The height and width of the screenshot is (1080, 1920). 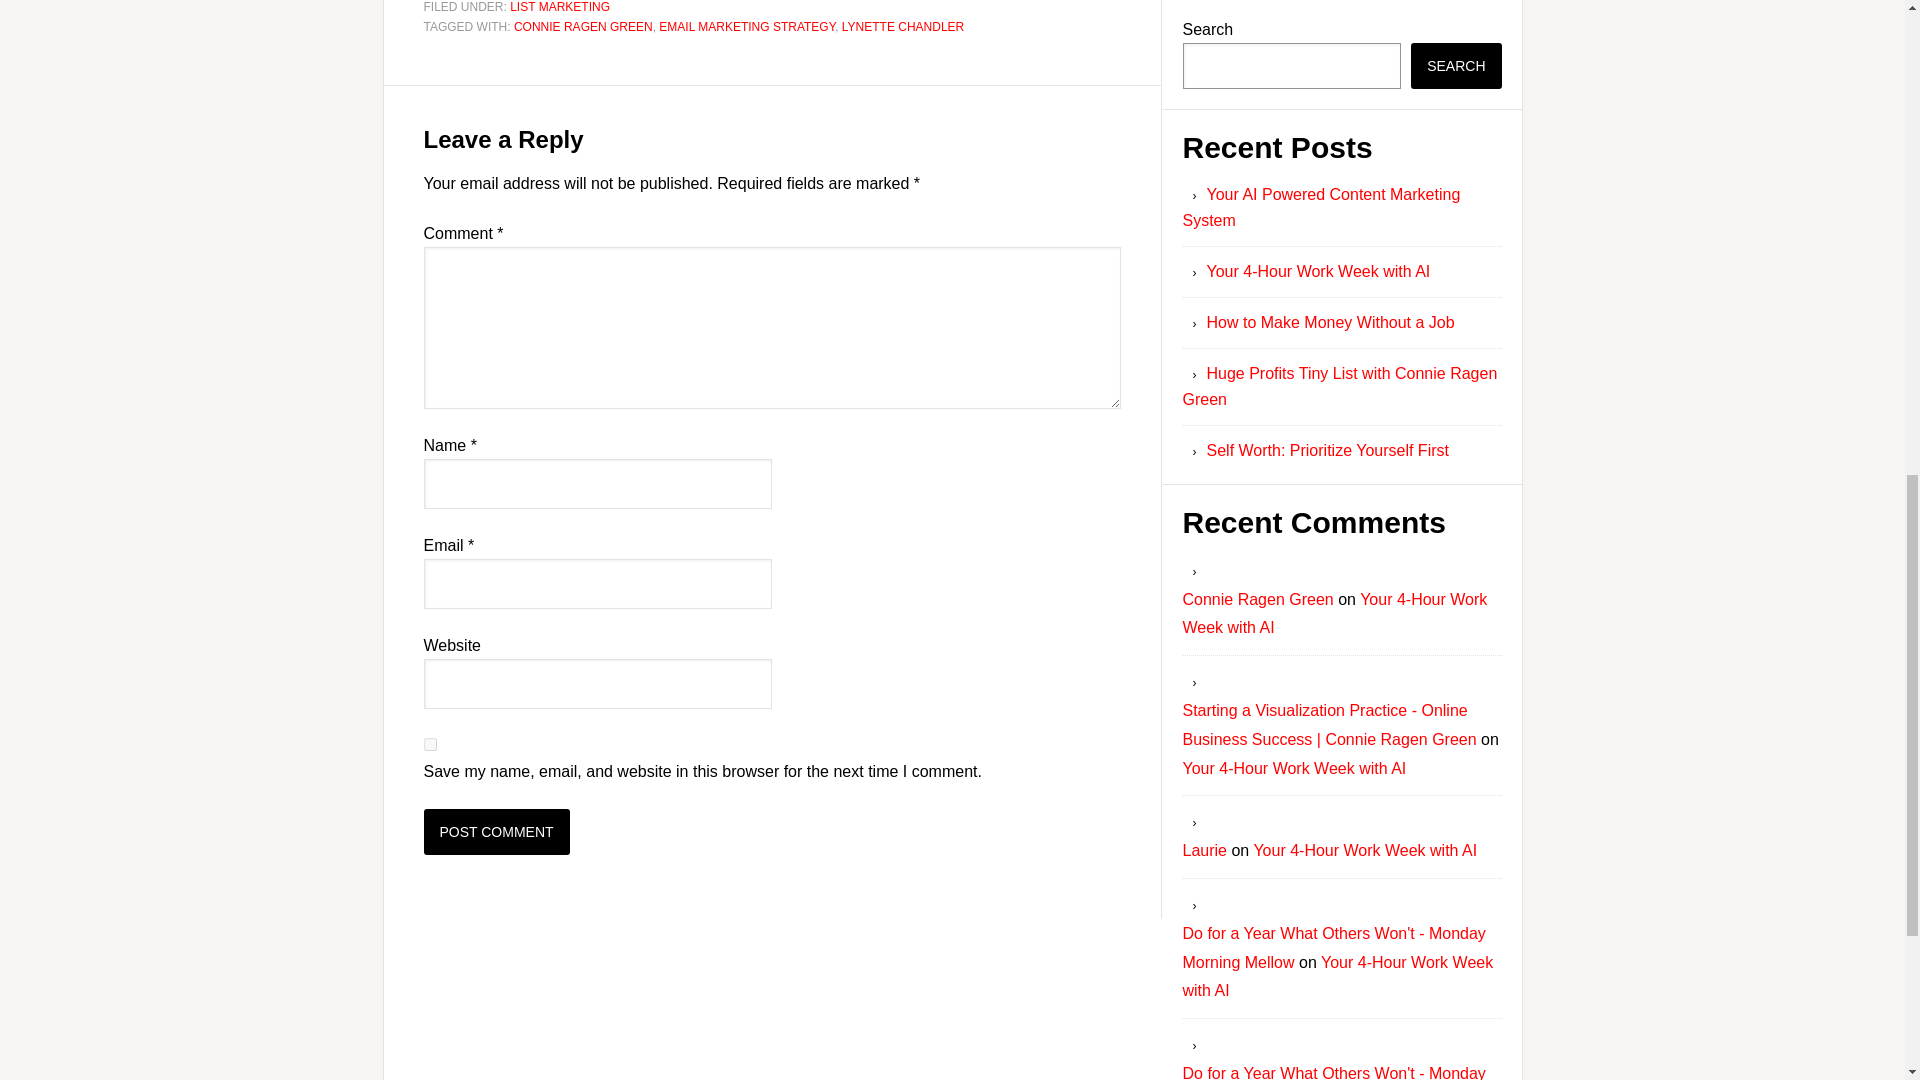 I want to click on Your AI Powered Content Marketing System, so click(x=1320, y=206).